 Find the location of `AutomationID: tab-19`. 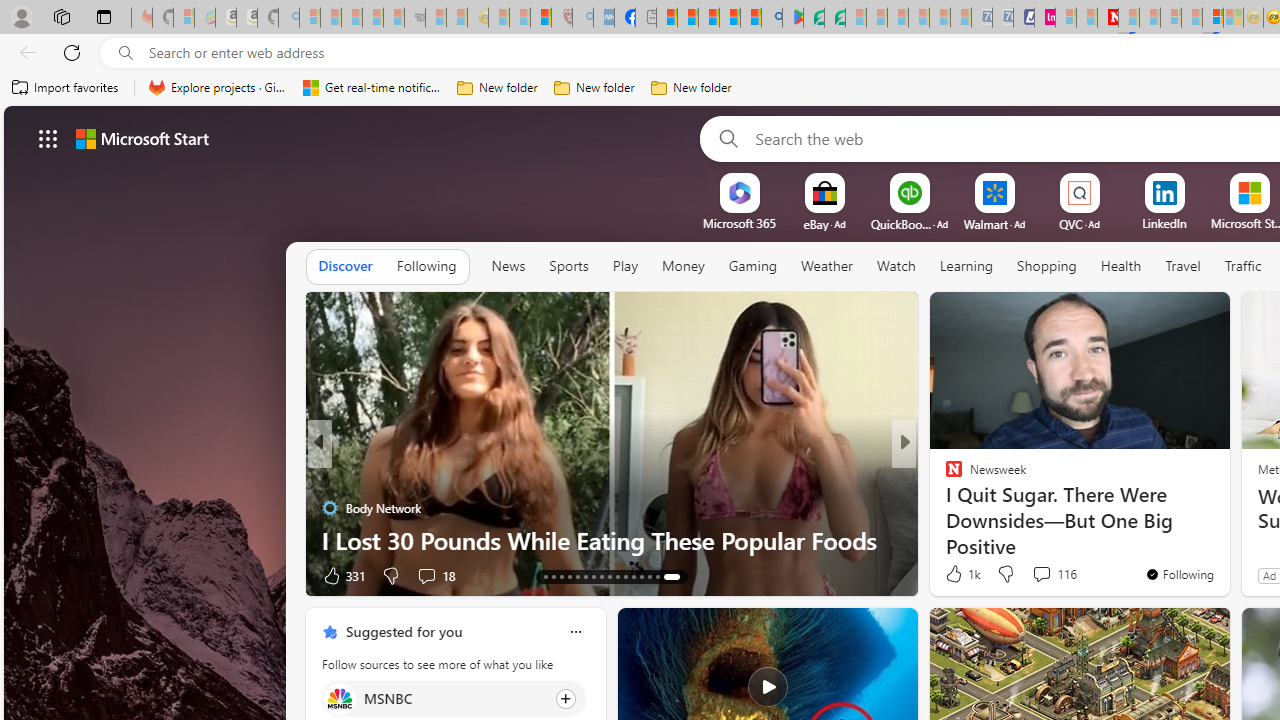

AutomationID: tab-19 is located at coordinates (592, 576).